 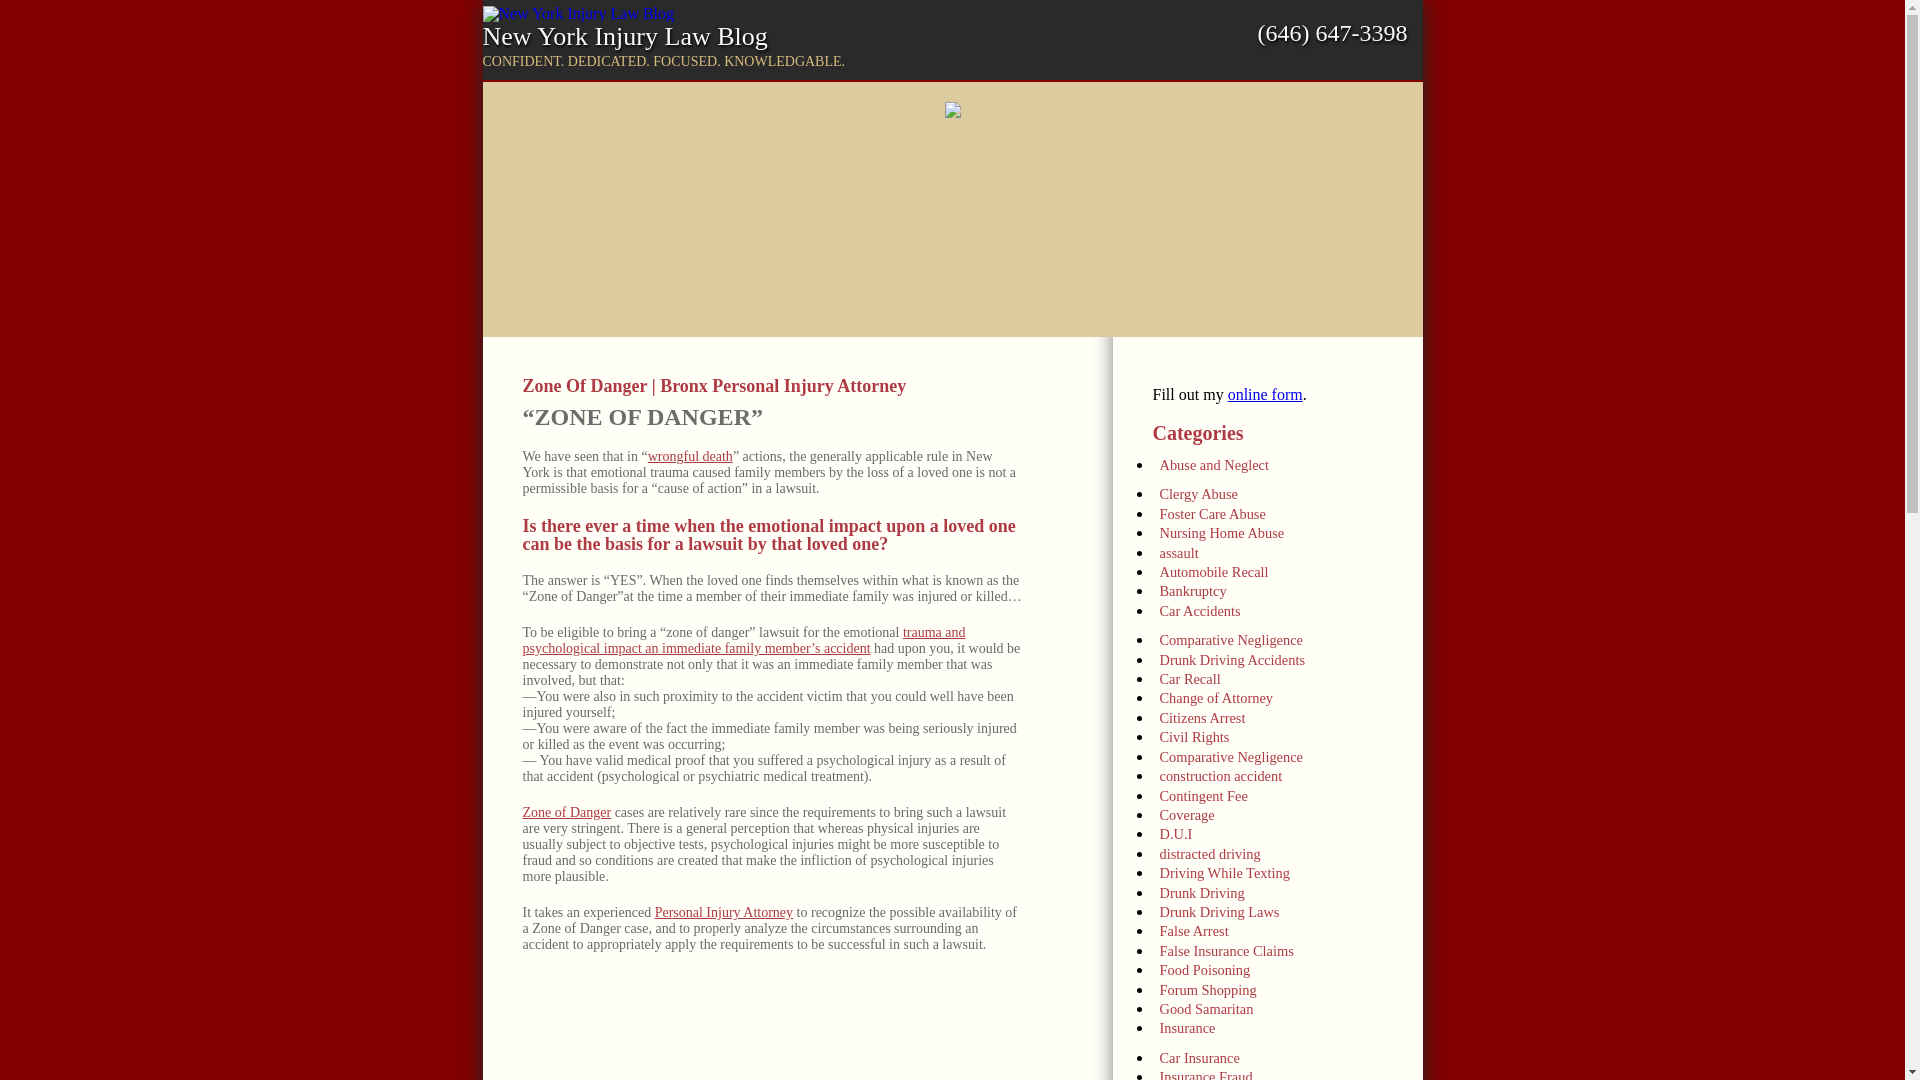 I want to click on Drunk Driving Laws, so click(x=1272, y=909).